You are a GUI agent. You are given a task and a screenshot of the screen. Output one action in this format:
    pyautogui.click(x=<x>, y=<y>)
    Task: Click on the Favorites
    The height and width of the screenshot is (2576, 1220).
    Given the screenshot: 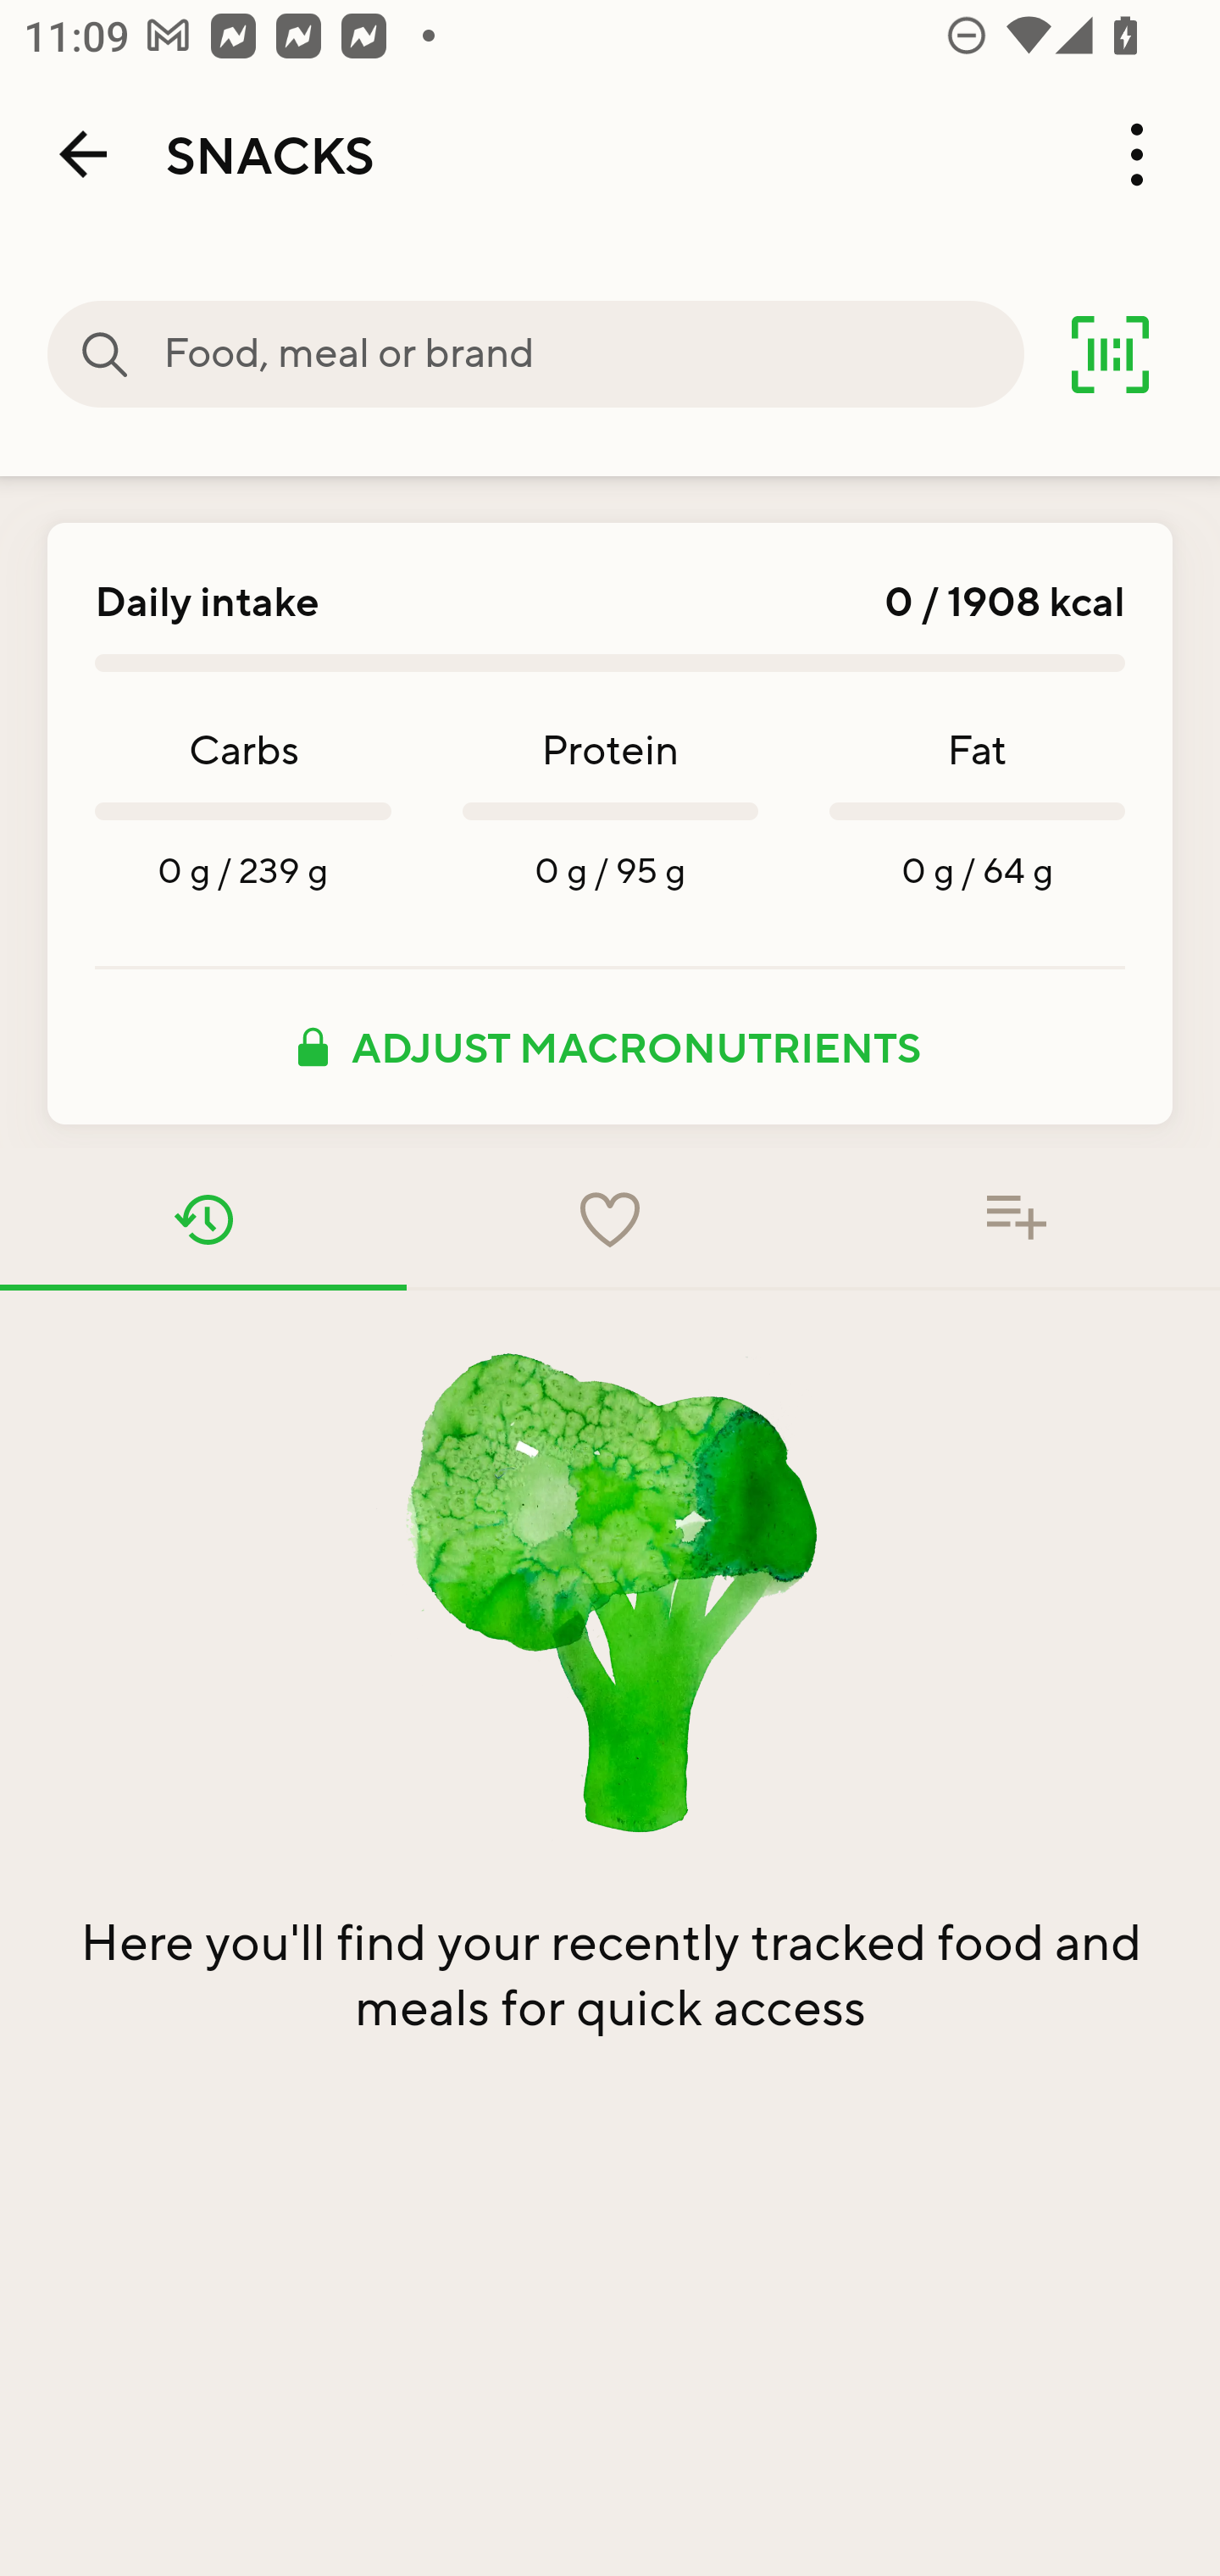 What is the action you would take?
    pyautogui.click(x=610, y=1219)
    